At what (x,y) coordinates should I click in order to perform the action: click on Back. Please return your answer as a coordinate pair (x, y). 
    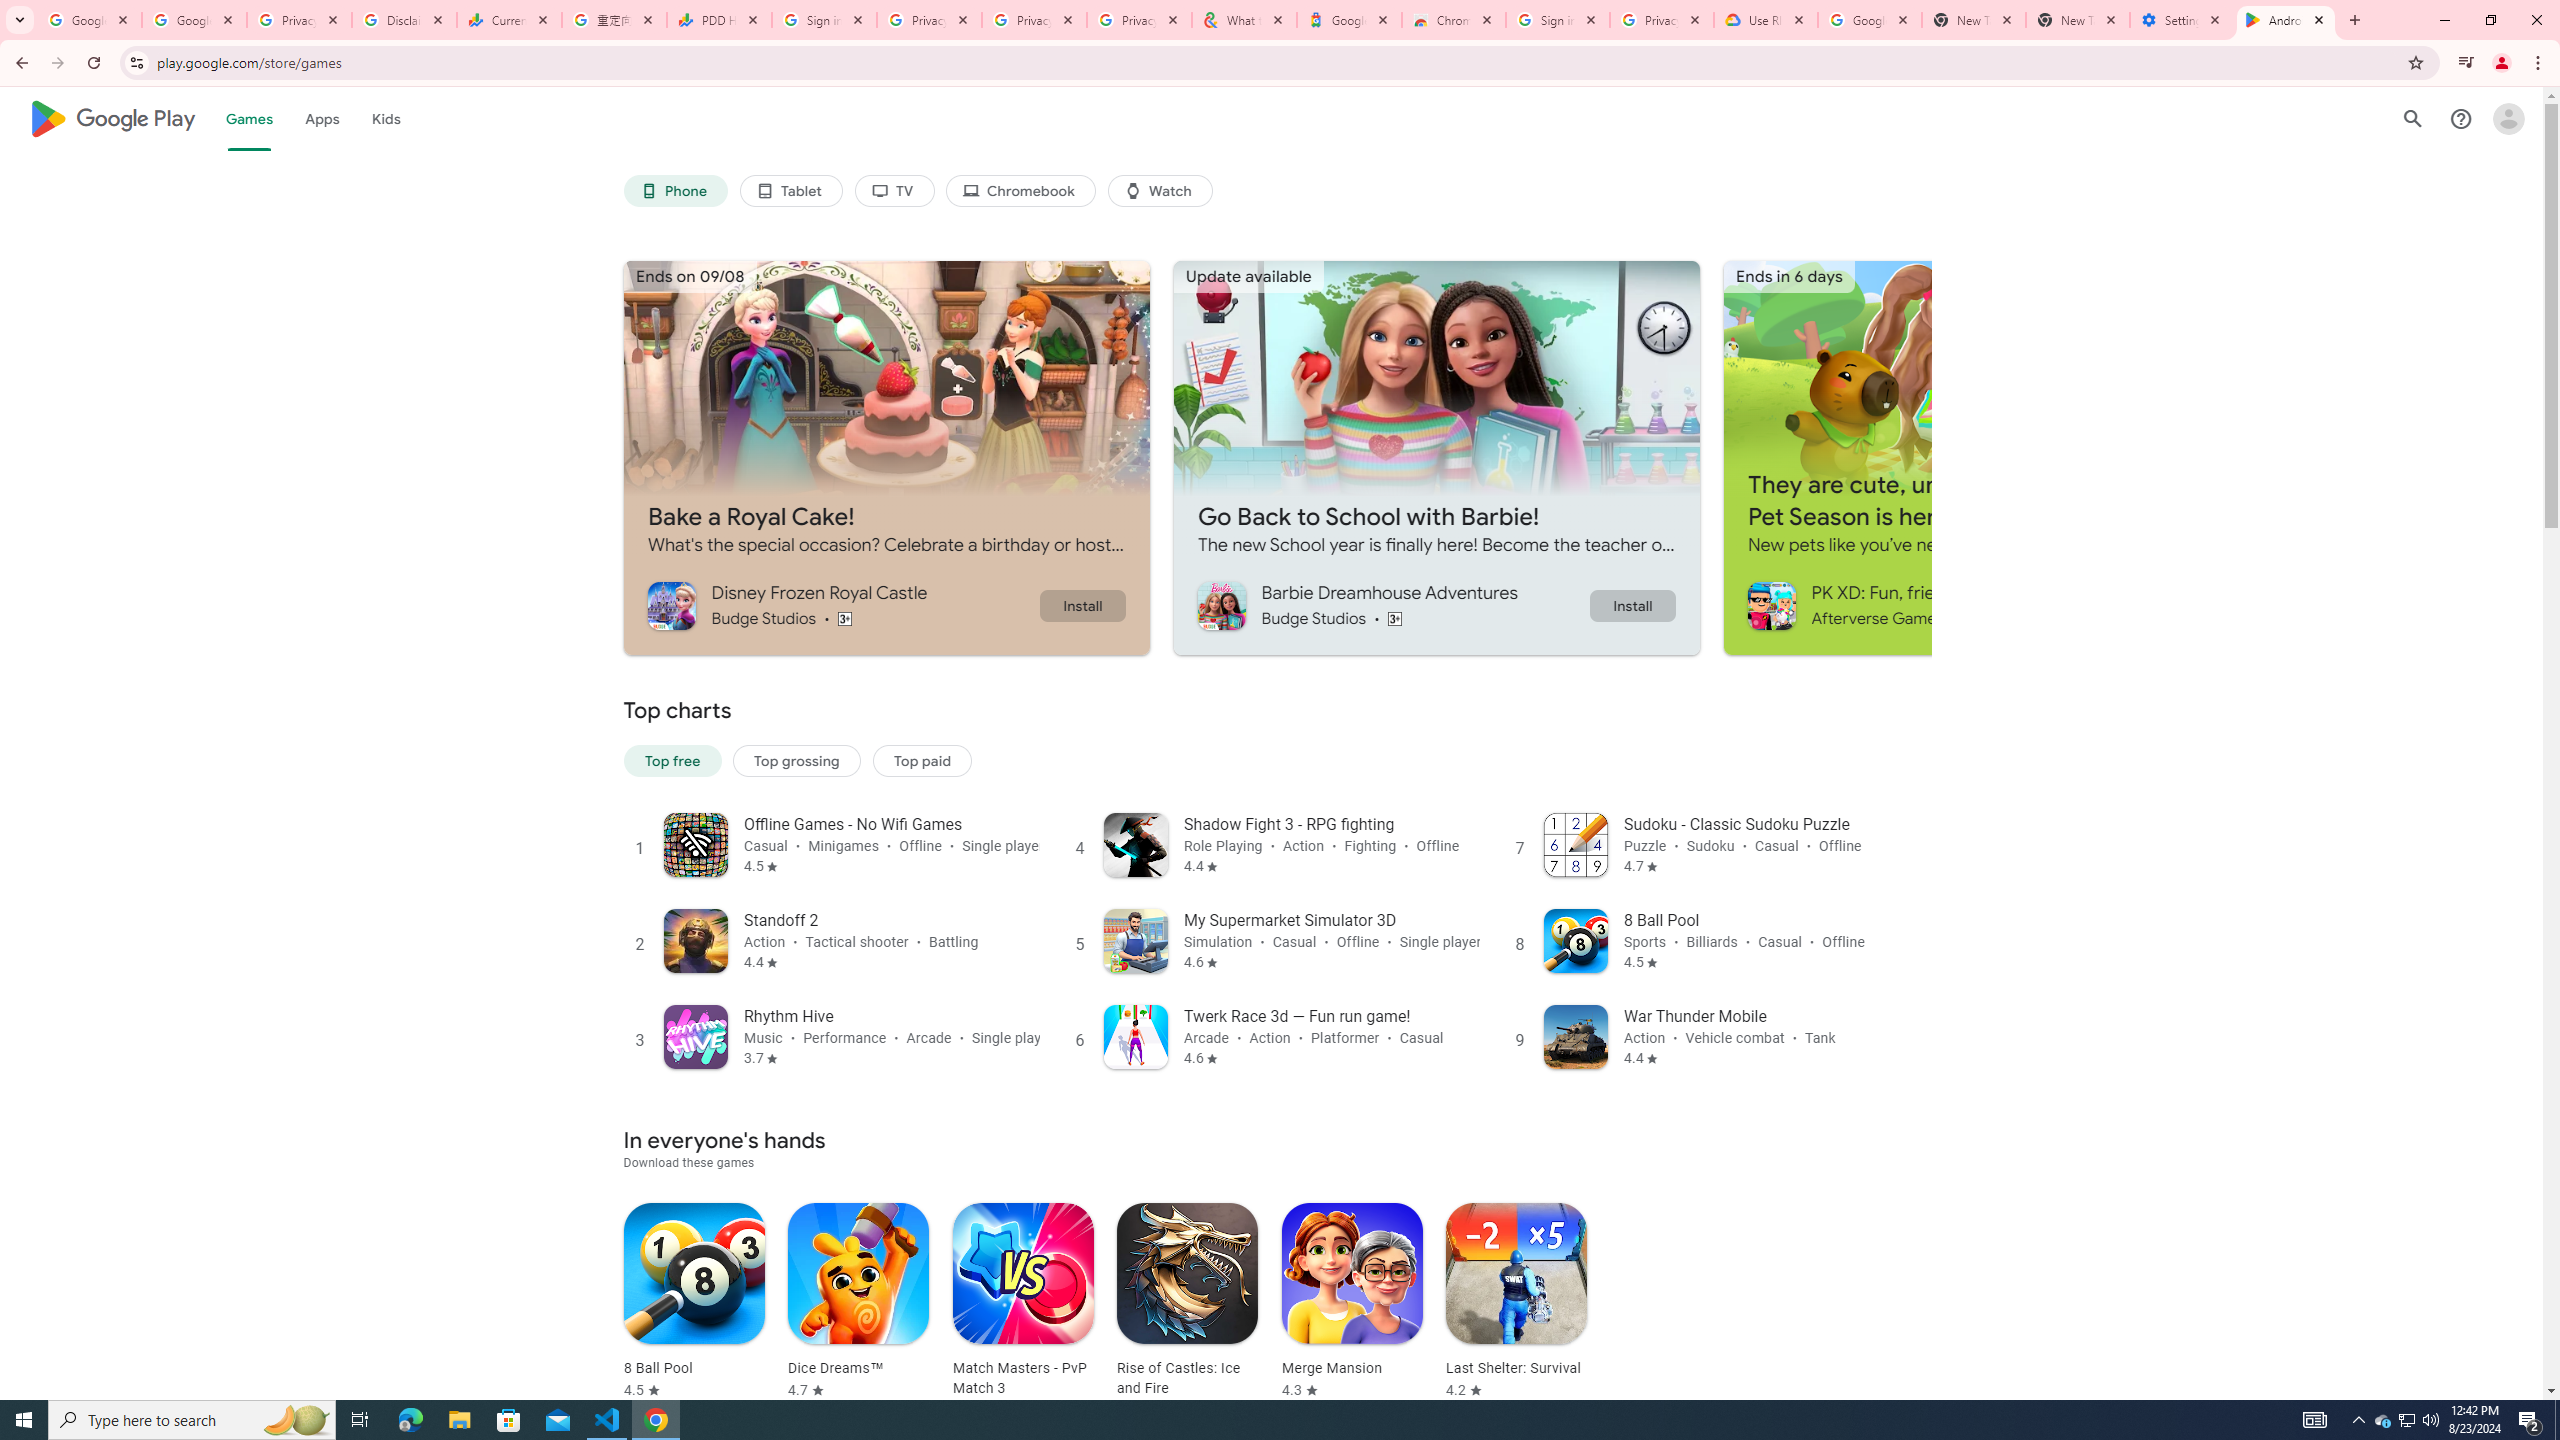
    Looking at the image, I should click on (104, 95).